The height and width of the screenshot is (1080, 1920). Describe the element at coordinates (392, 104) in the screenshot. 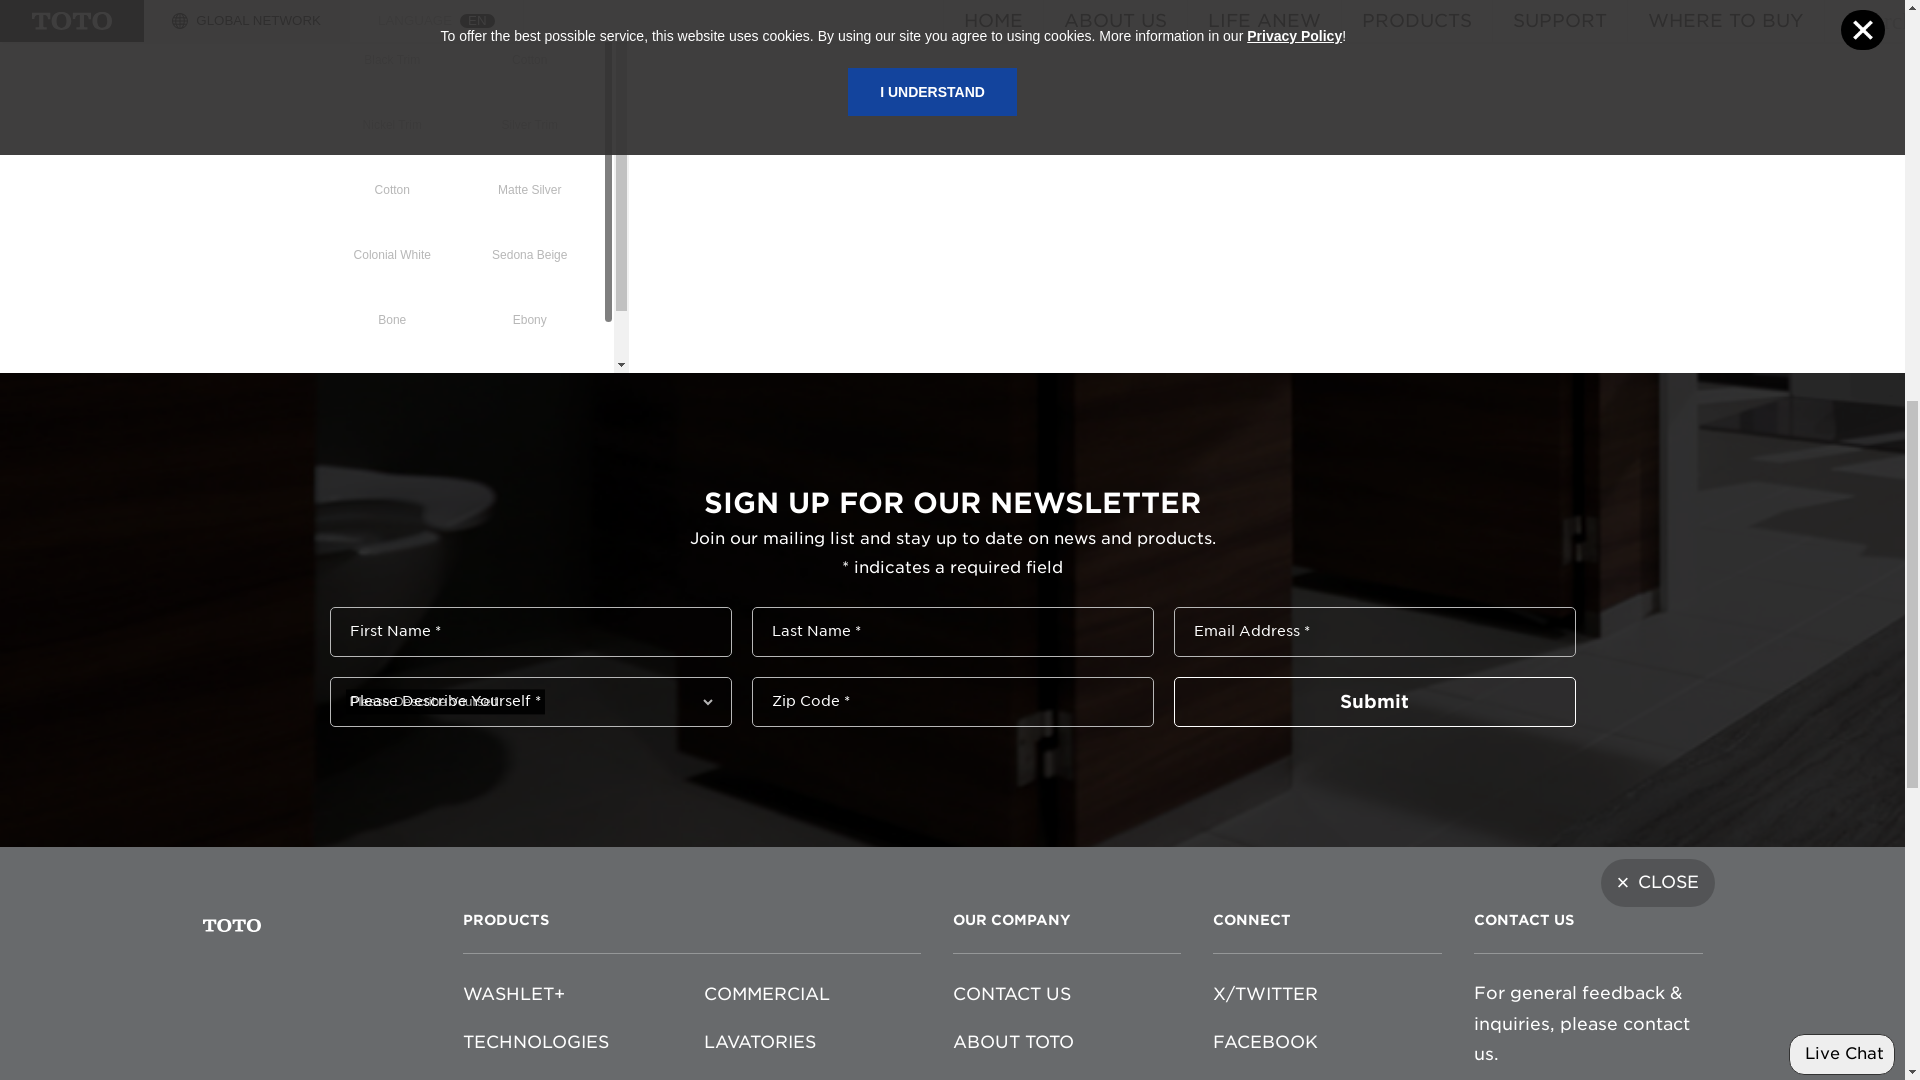

I see `Nickel Trim` at that location.